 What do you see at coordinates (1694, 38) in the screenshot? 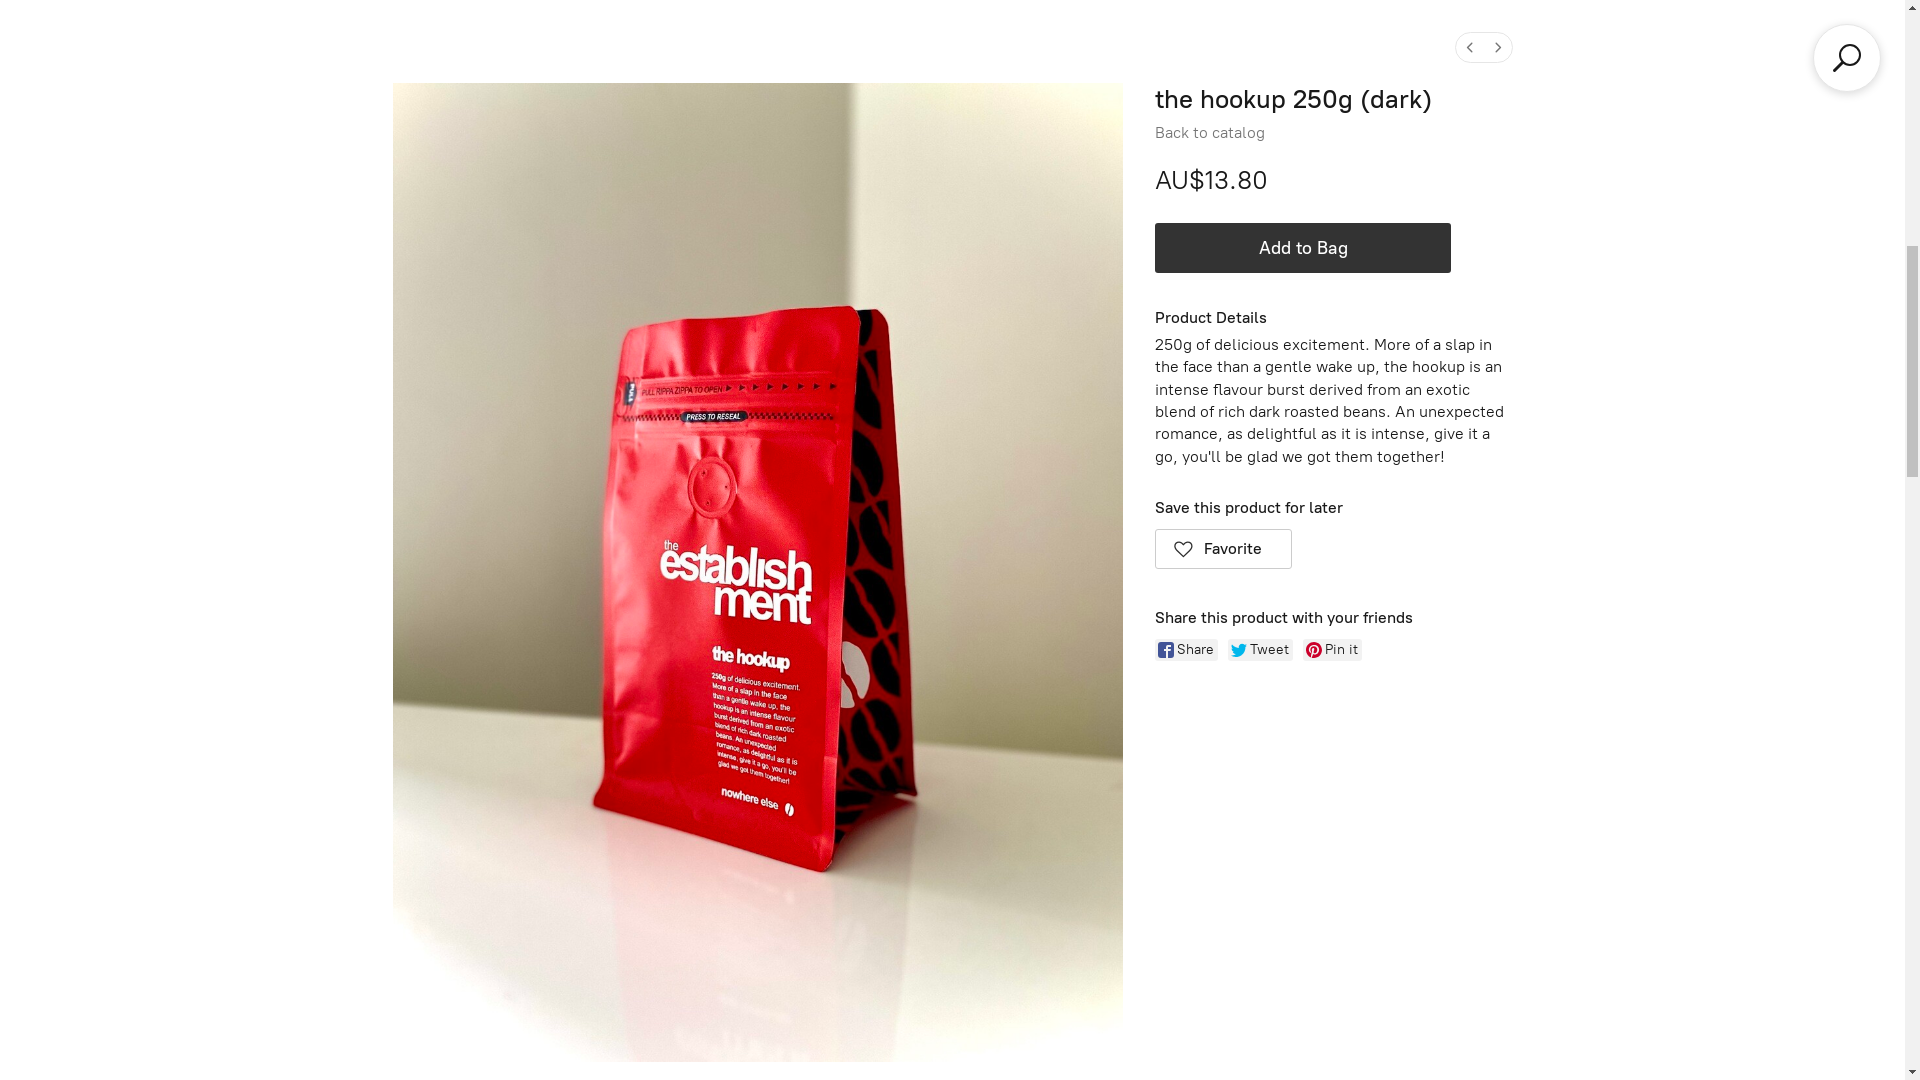
I see `Business hours` at bounding box center [1694, 38].